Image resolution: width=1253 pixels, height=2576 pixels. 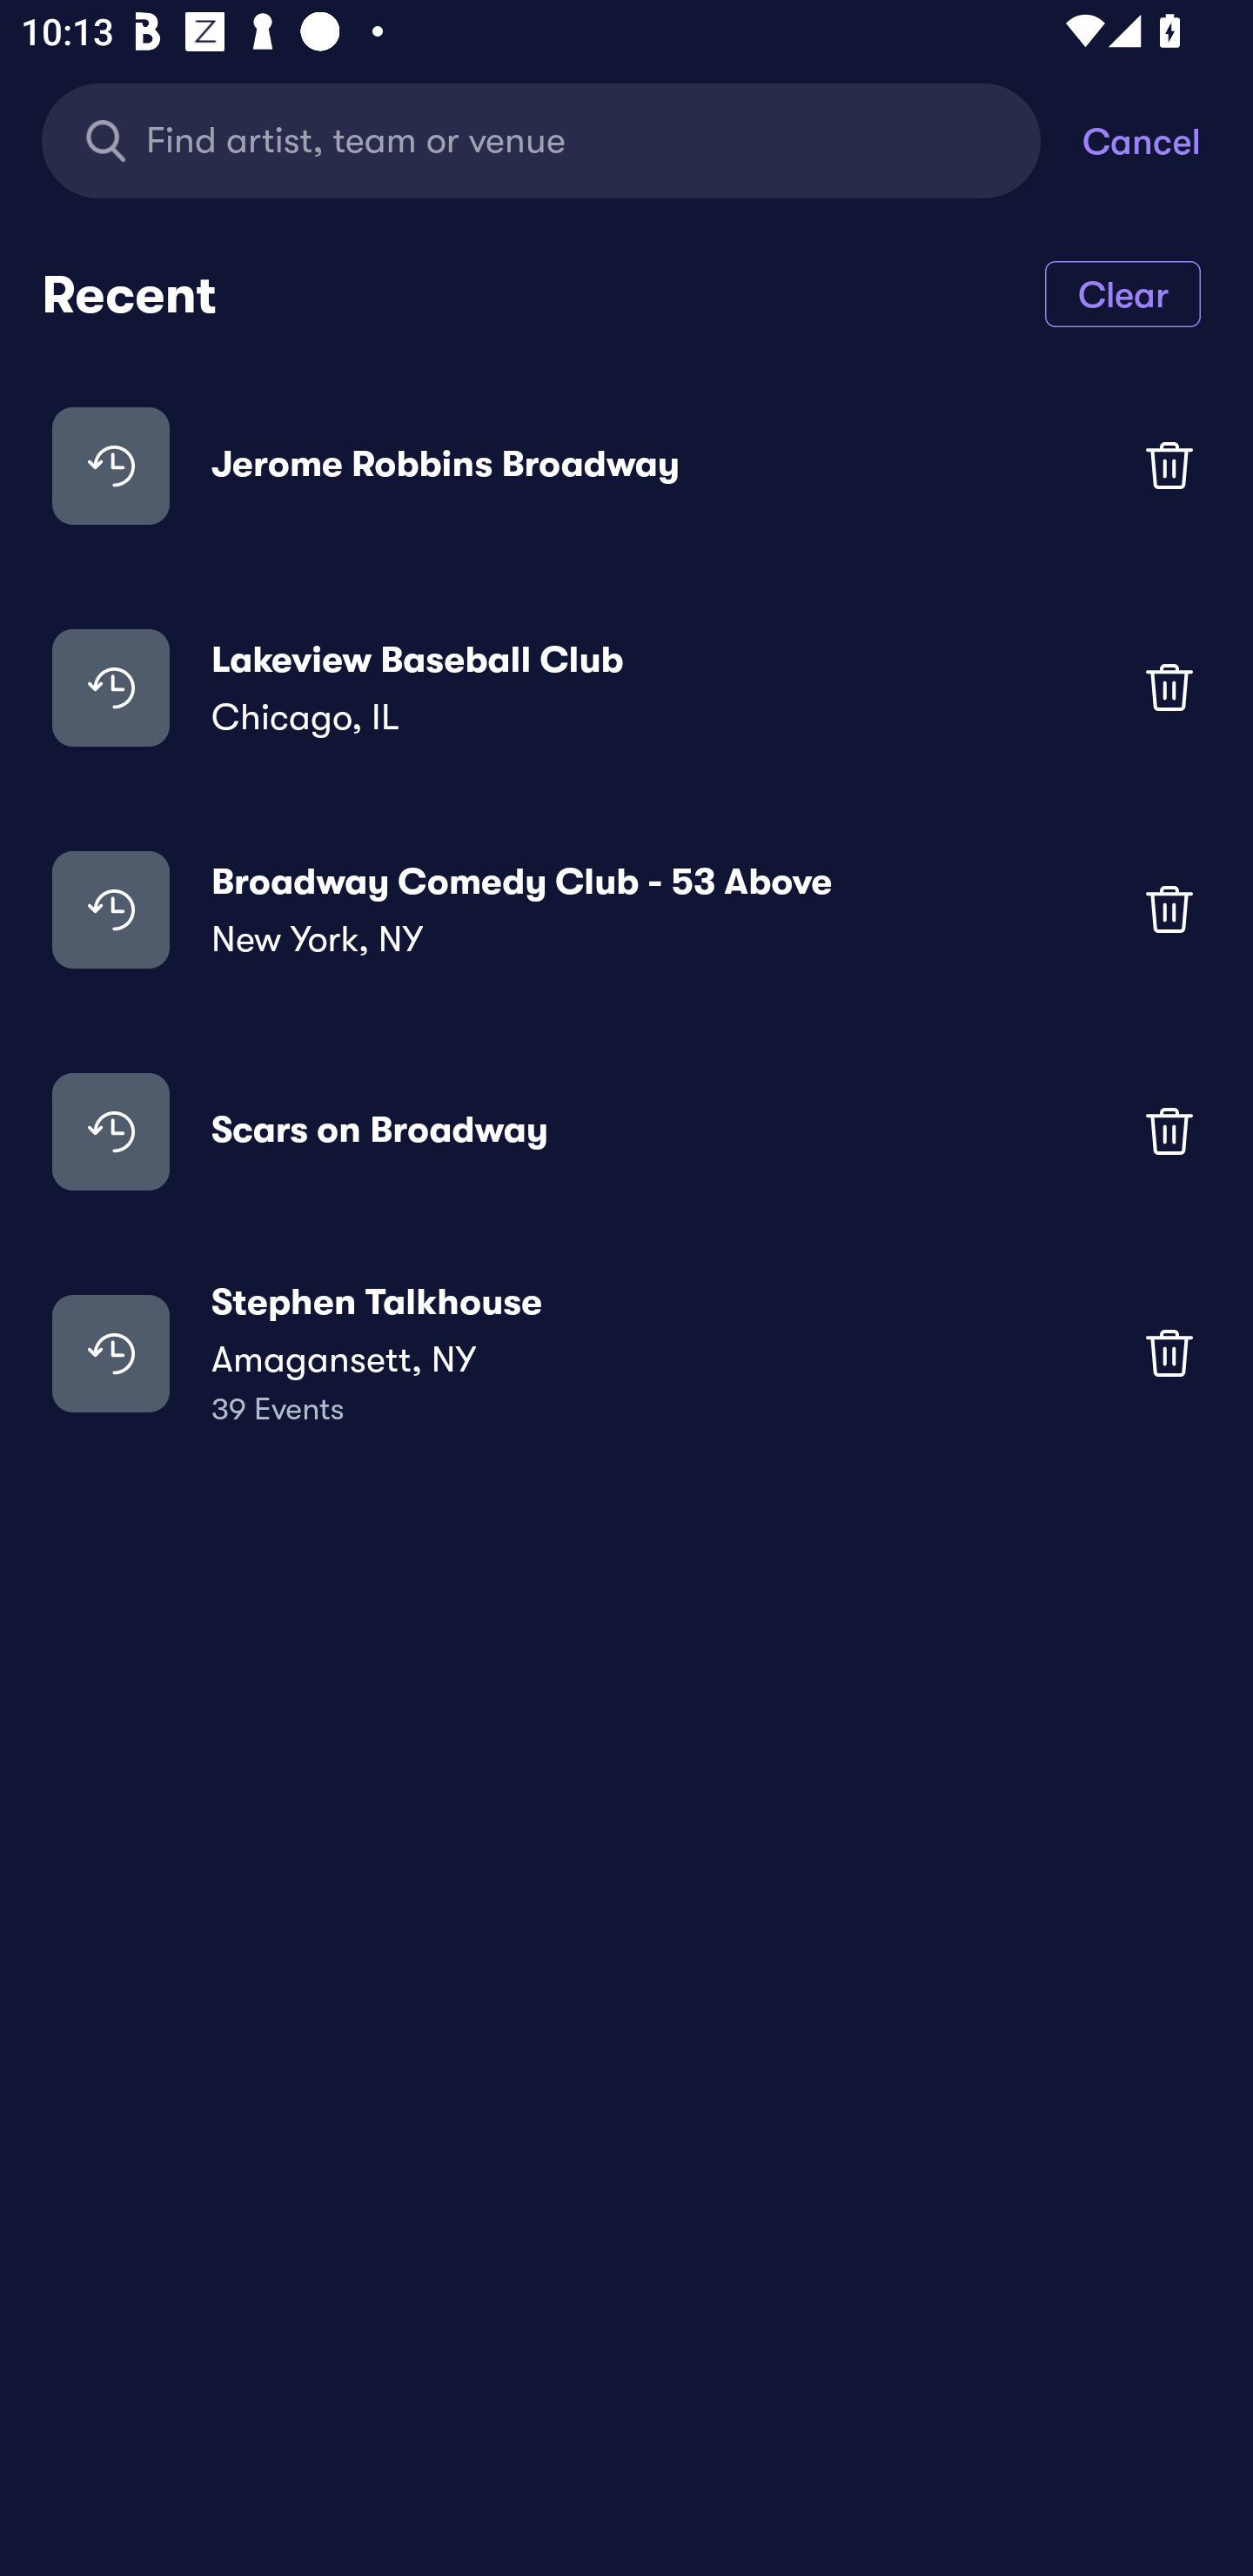 What do you see at coordinates (626, 1353) in the screenshot?
I see `Stephen Talkhouse Amagansett, NY 39 Events` at bounding box center [626, 1353].